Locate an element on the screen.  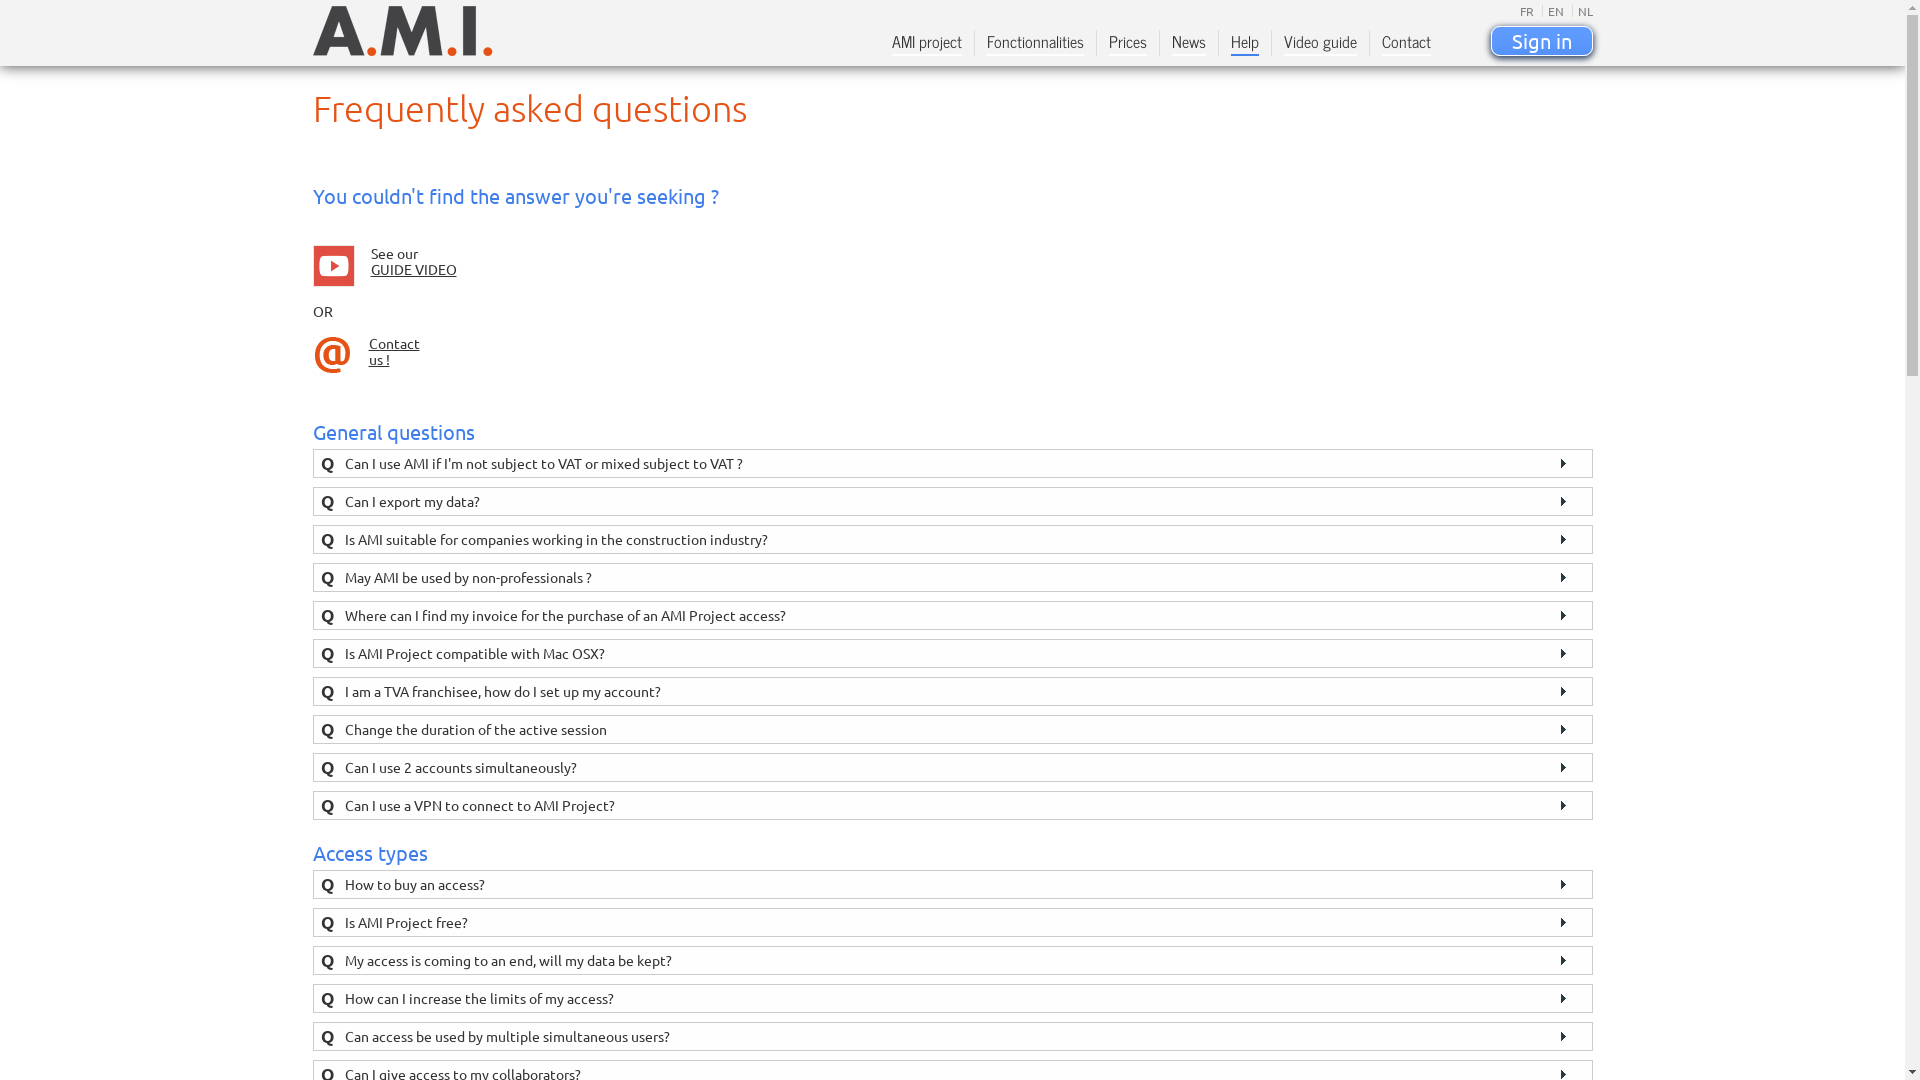
EN is located at coordinates (1553, 11).